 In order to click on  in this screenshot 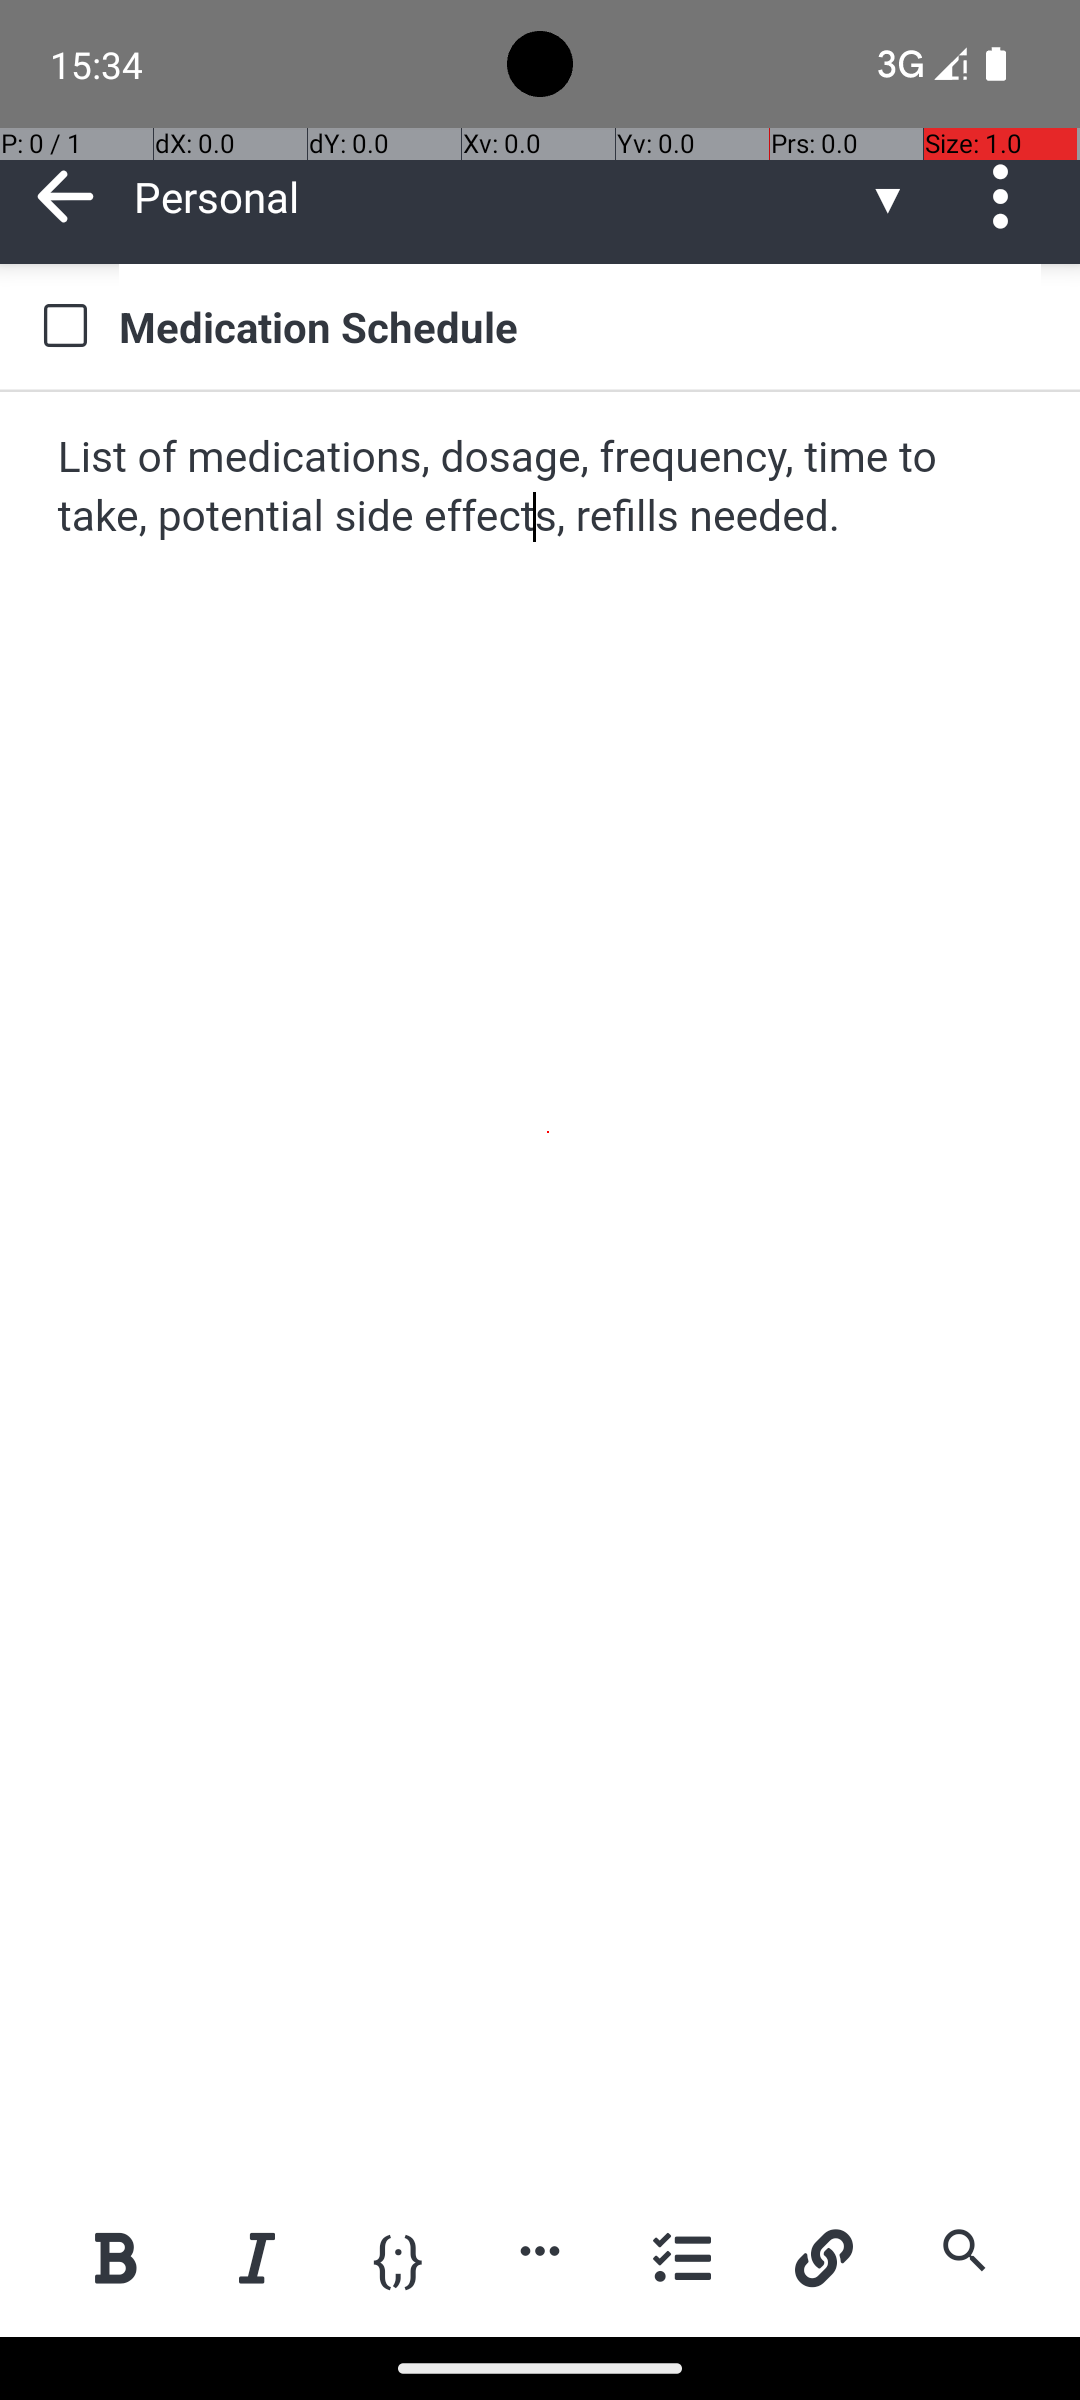, I will do `click(66, 196)`.